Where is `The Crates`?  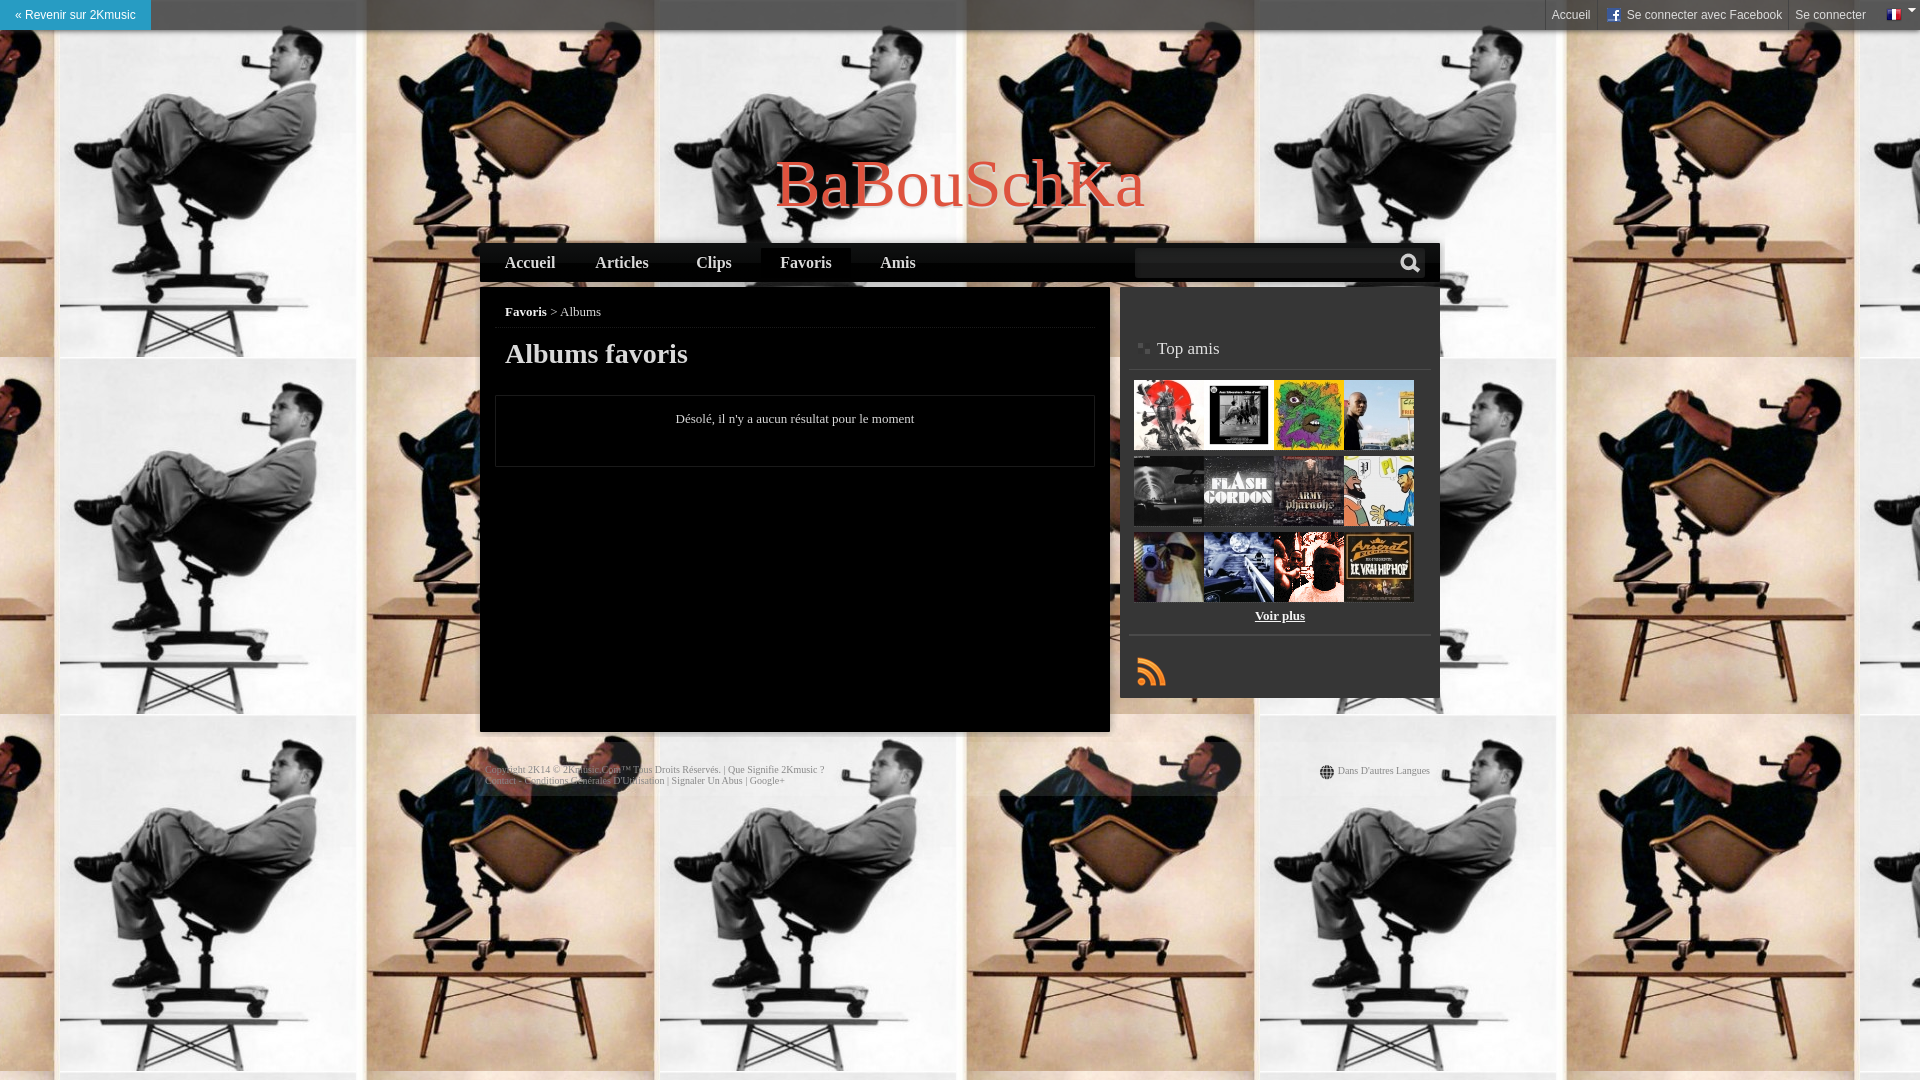 The Crates is located at coordinates (1169, 598).